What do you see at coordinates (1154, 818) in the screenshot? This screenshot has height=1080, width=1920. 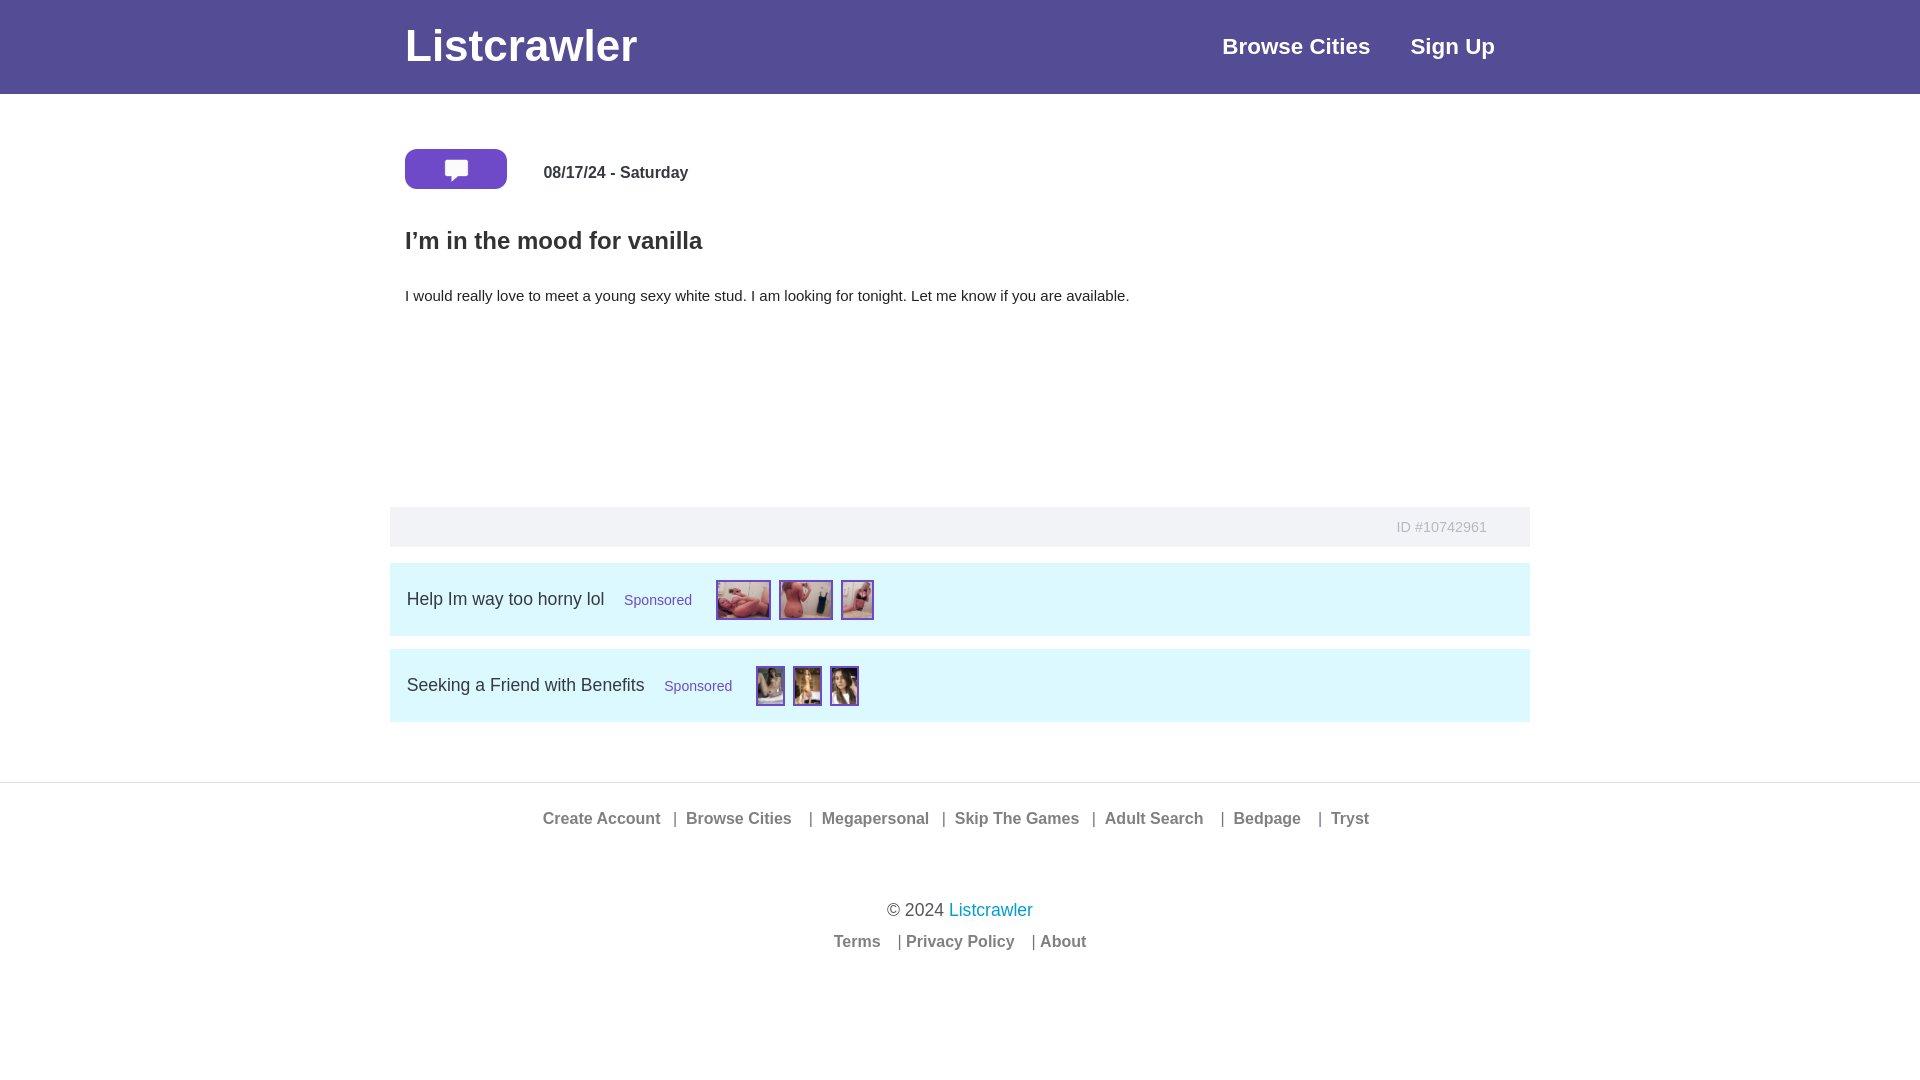 I see `Adult Search` at bounding box center [1154, 818].